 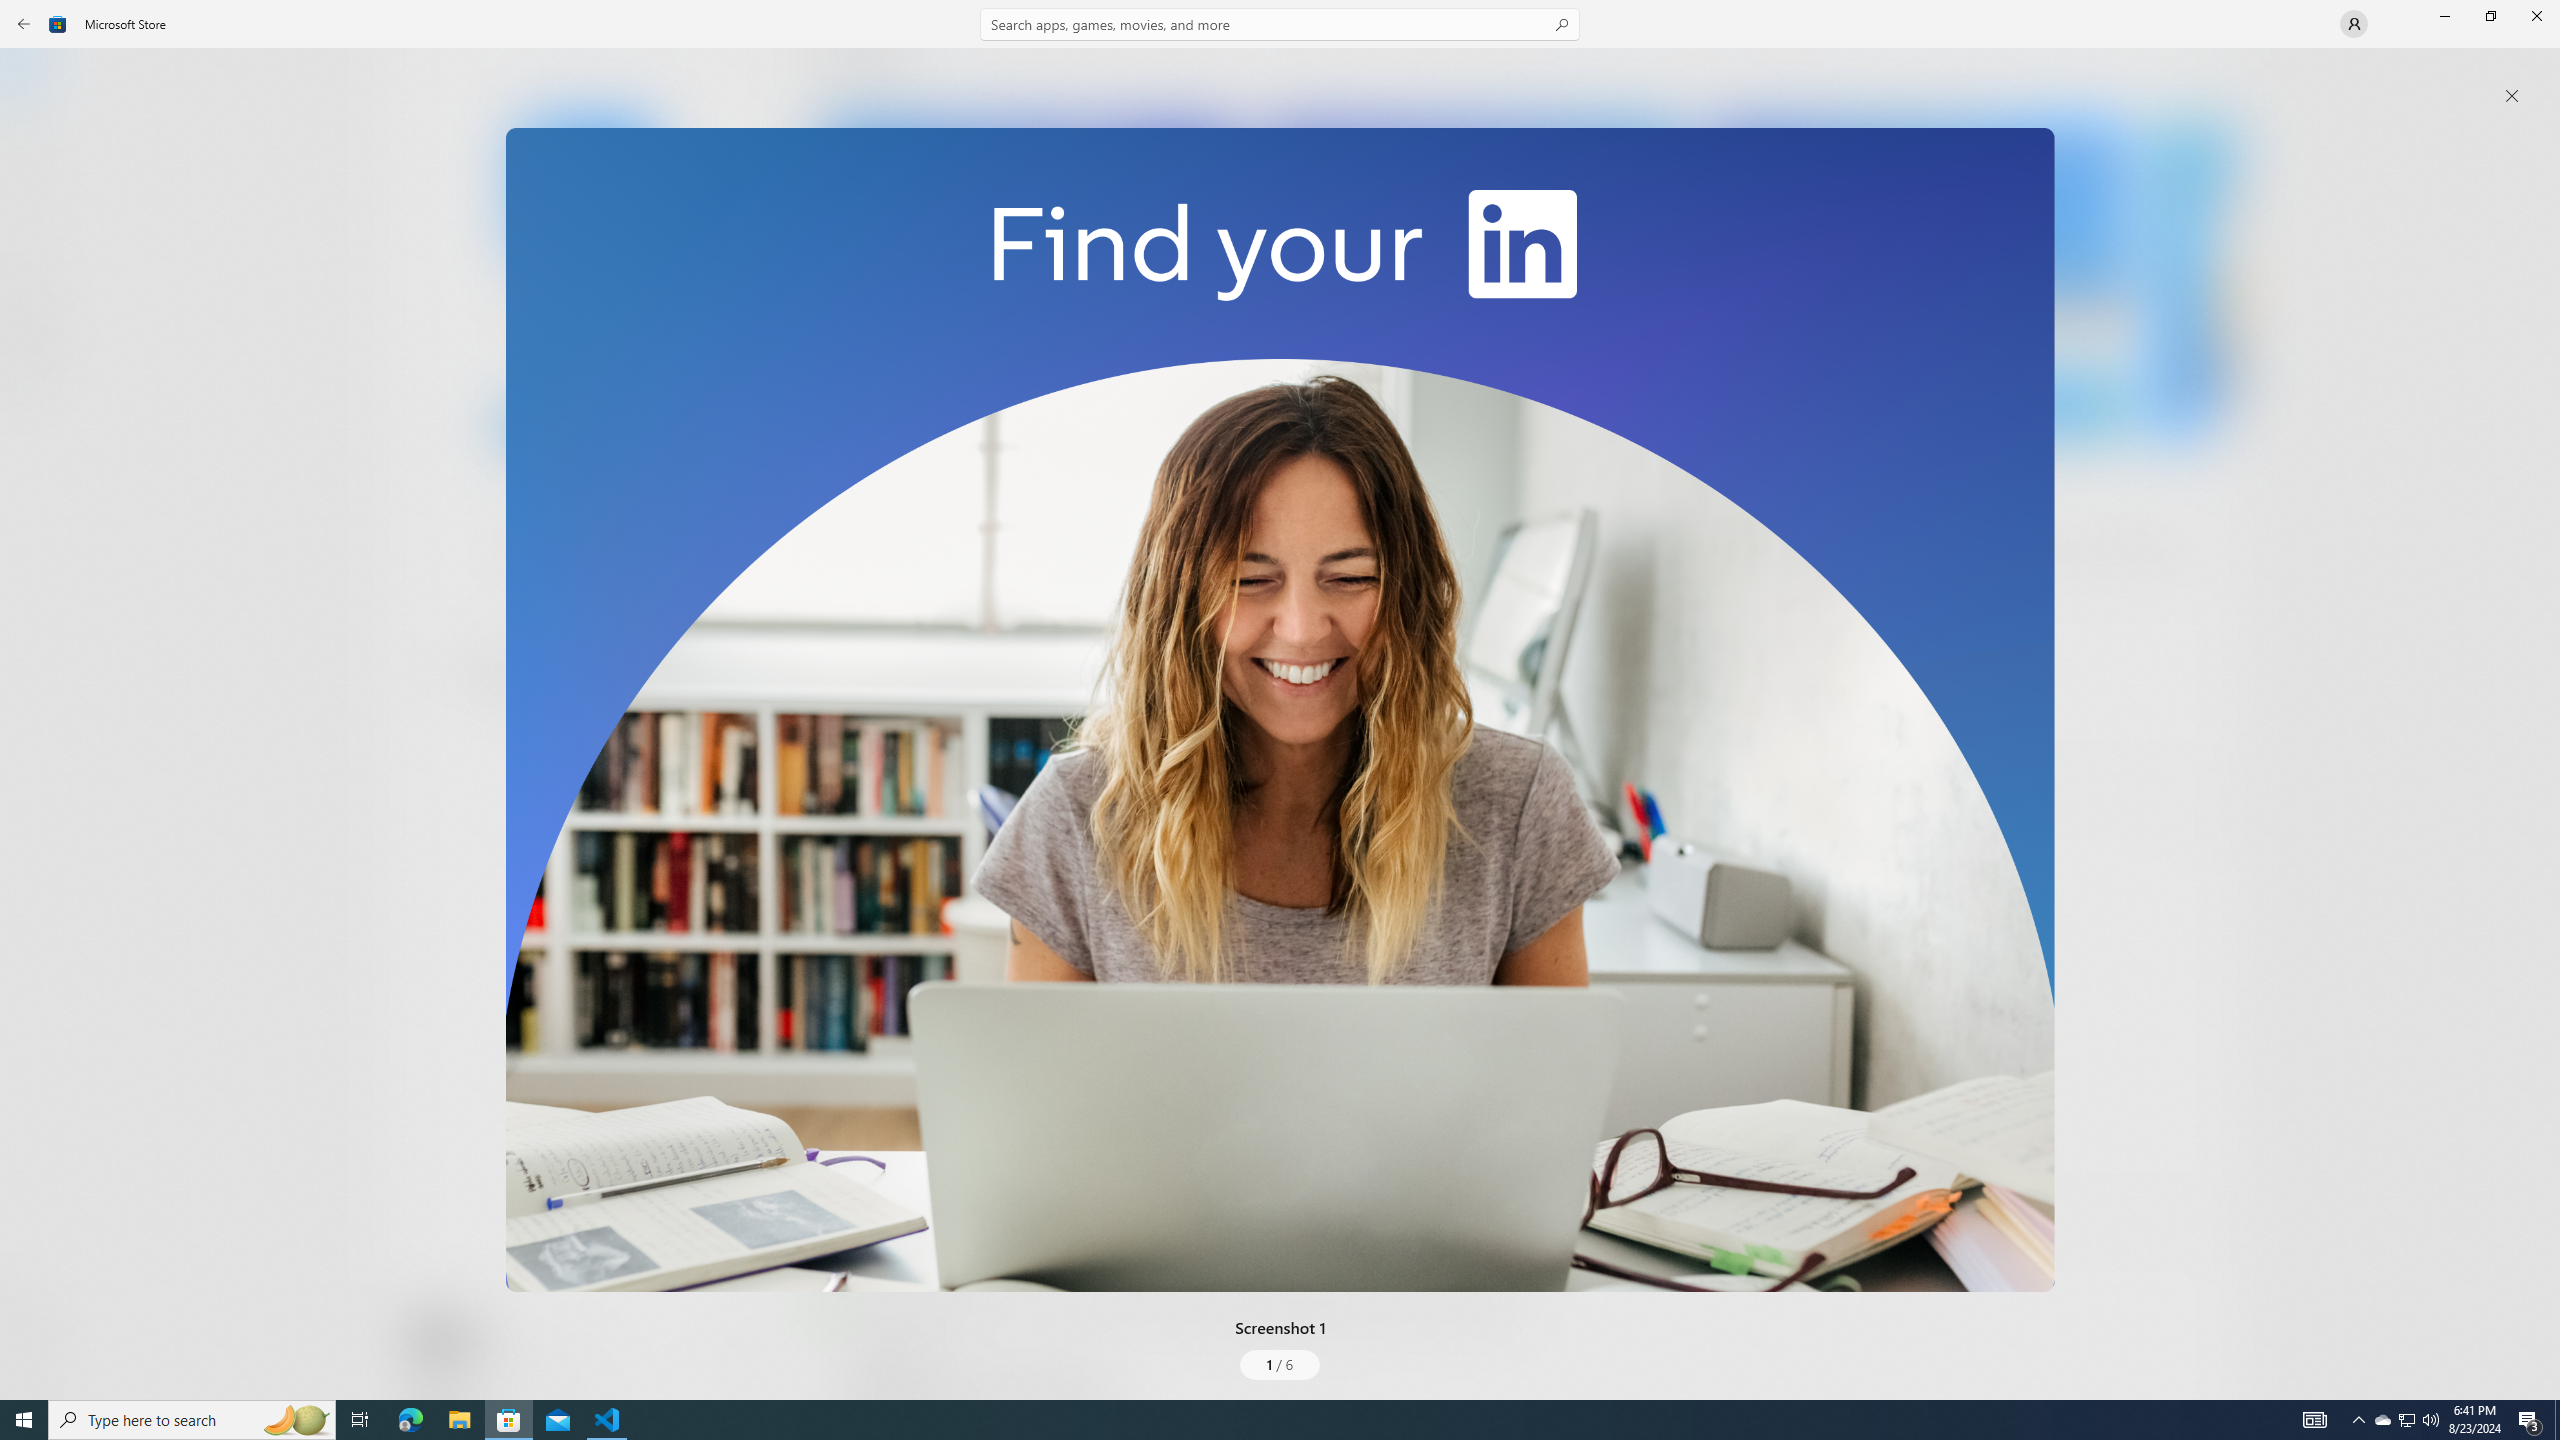 I want to click on Gaming, so click(x=36, y=203).